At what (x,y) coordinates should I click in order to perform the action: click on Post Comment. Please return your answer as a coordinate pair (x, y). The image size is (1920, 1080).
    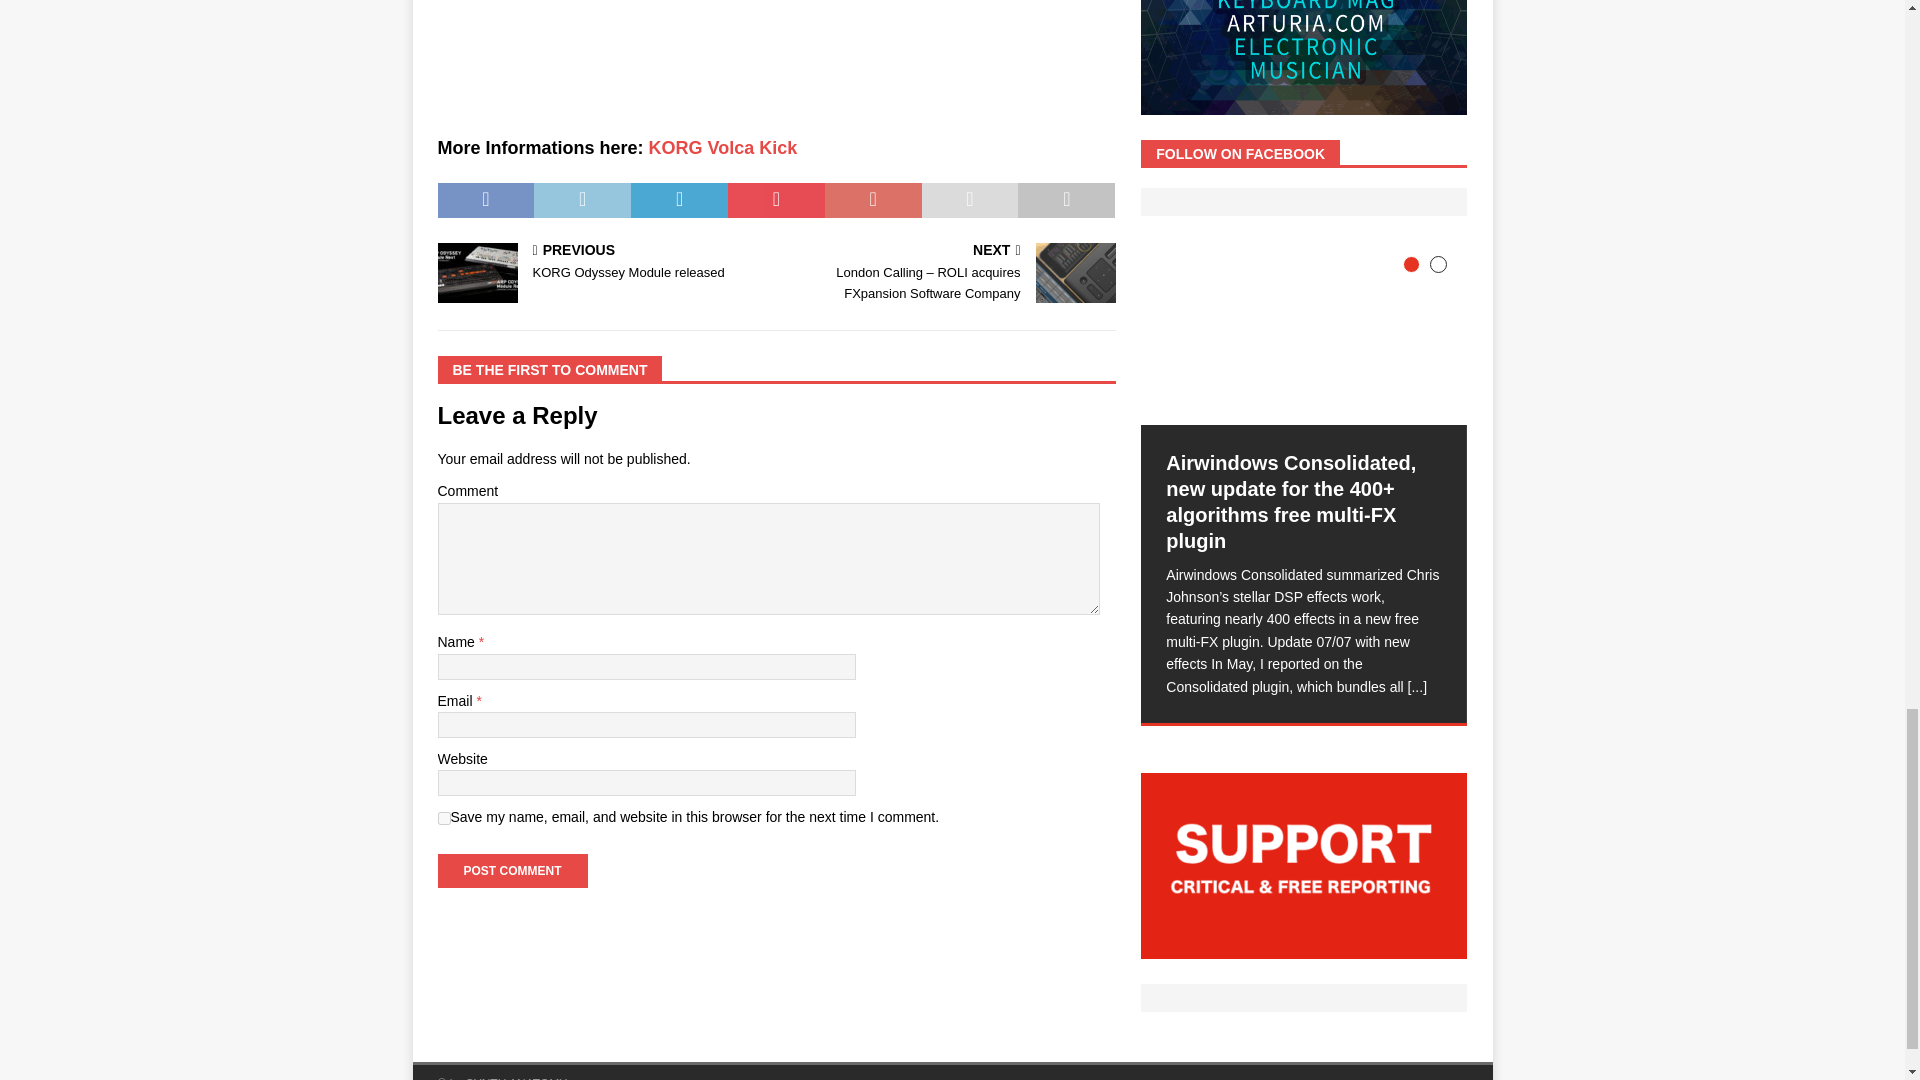
    Looking at the image, I should click on (512, 870).